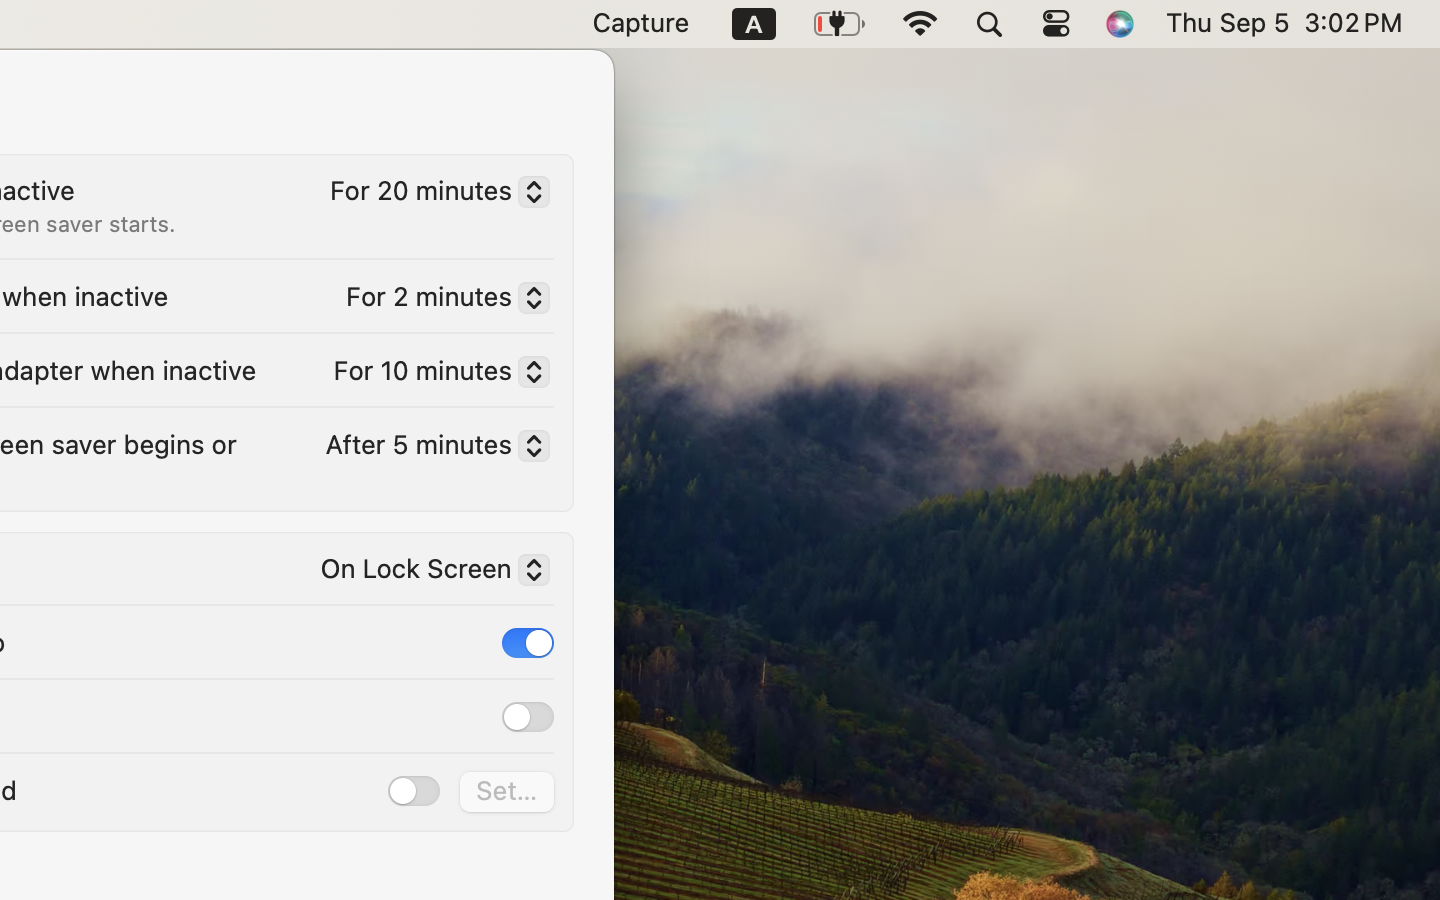  Describe the element at coordinates (433, 375) in the screenshot. I see `For 10 minutes` at that location.